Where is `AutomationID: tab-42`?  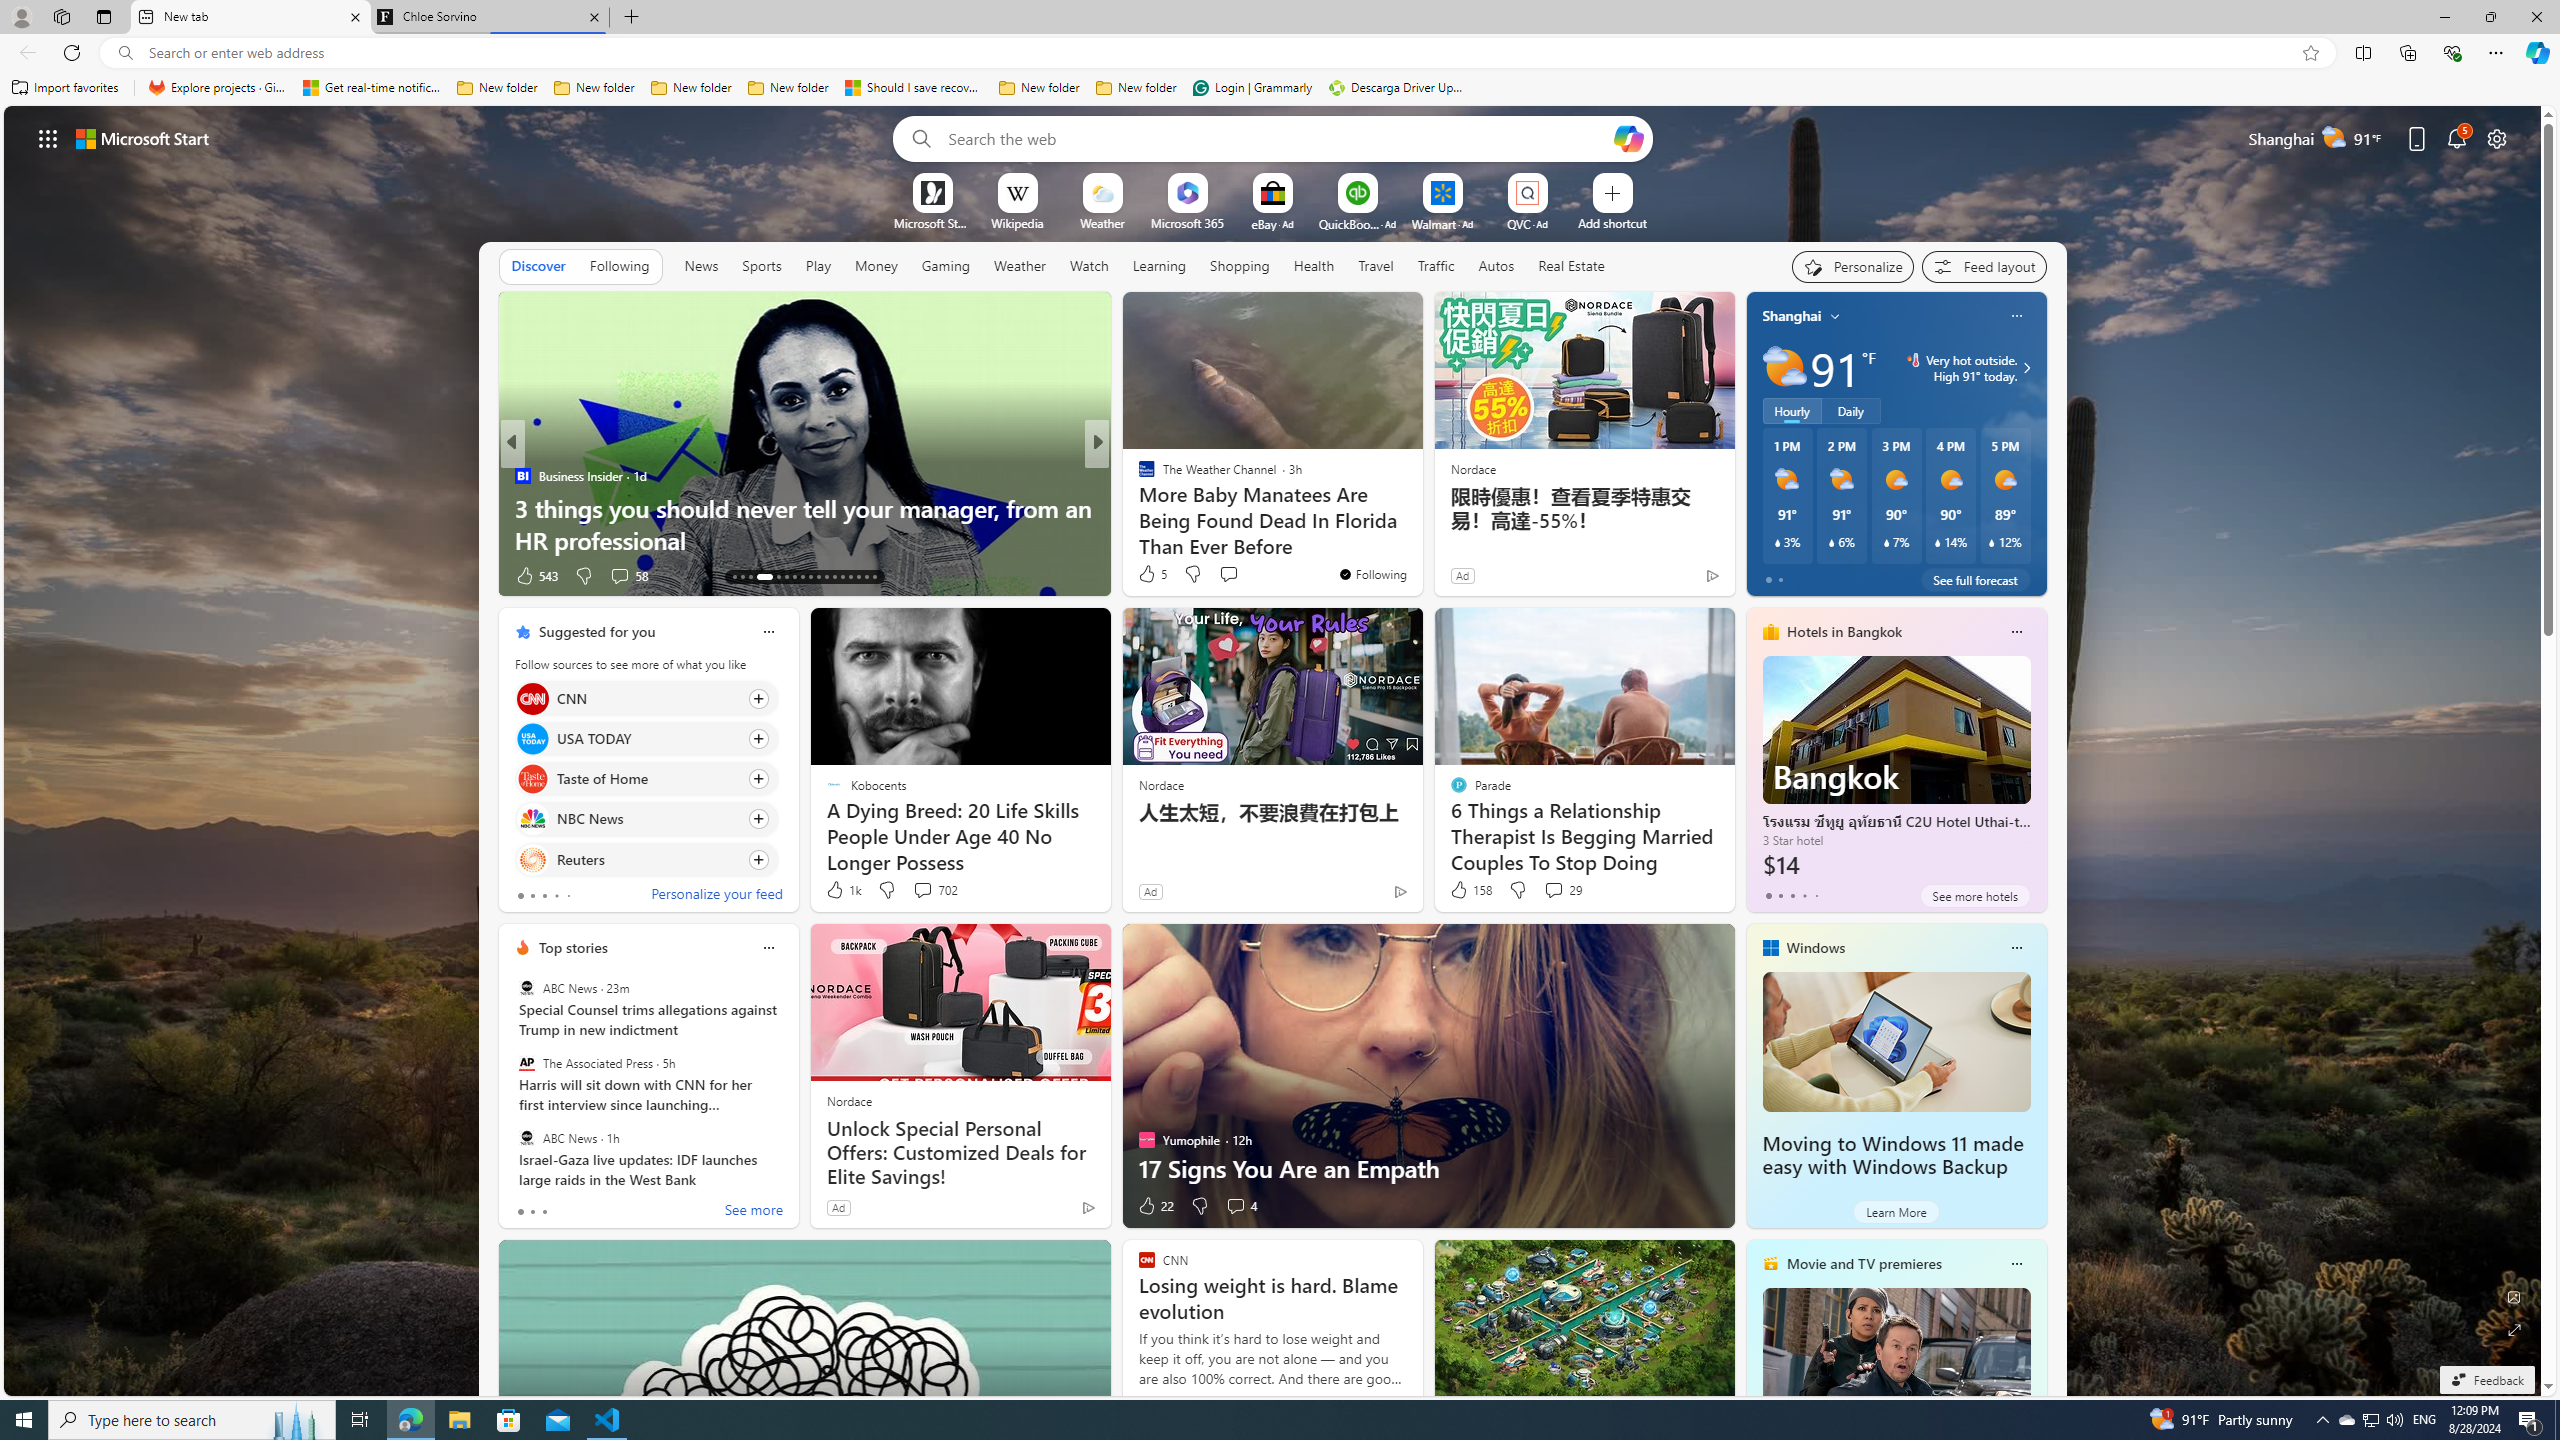
AutomationID: tab-42 is located at coordinates (874, 577).